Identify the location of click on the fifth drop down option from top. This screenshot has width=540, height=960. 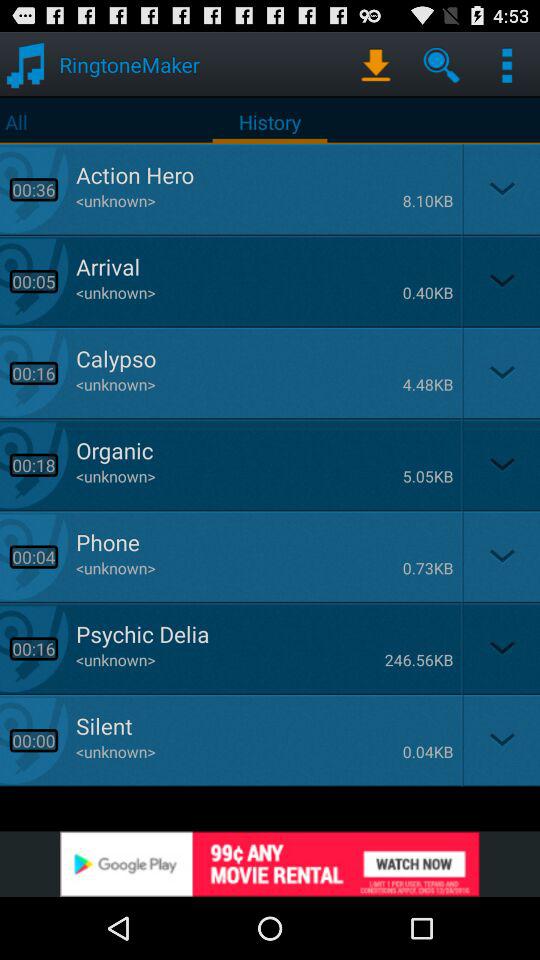
(500, 556).